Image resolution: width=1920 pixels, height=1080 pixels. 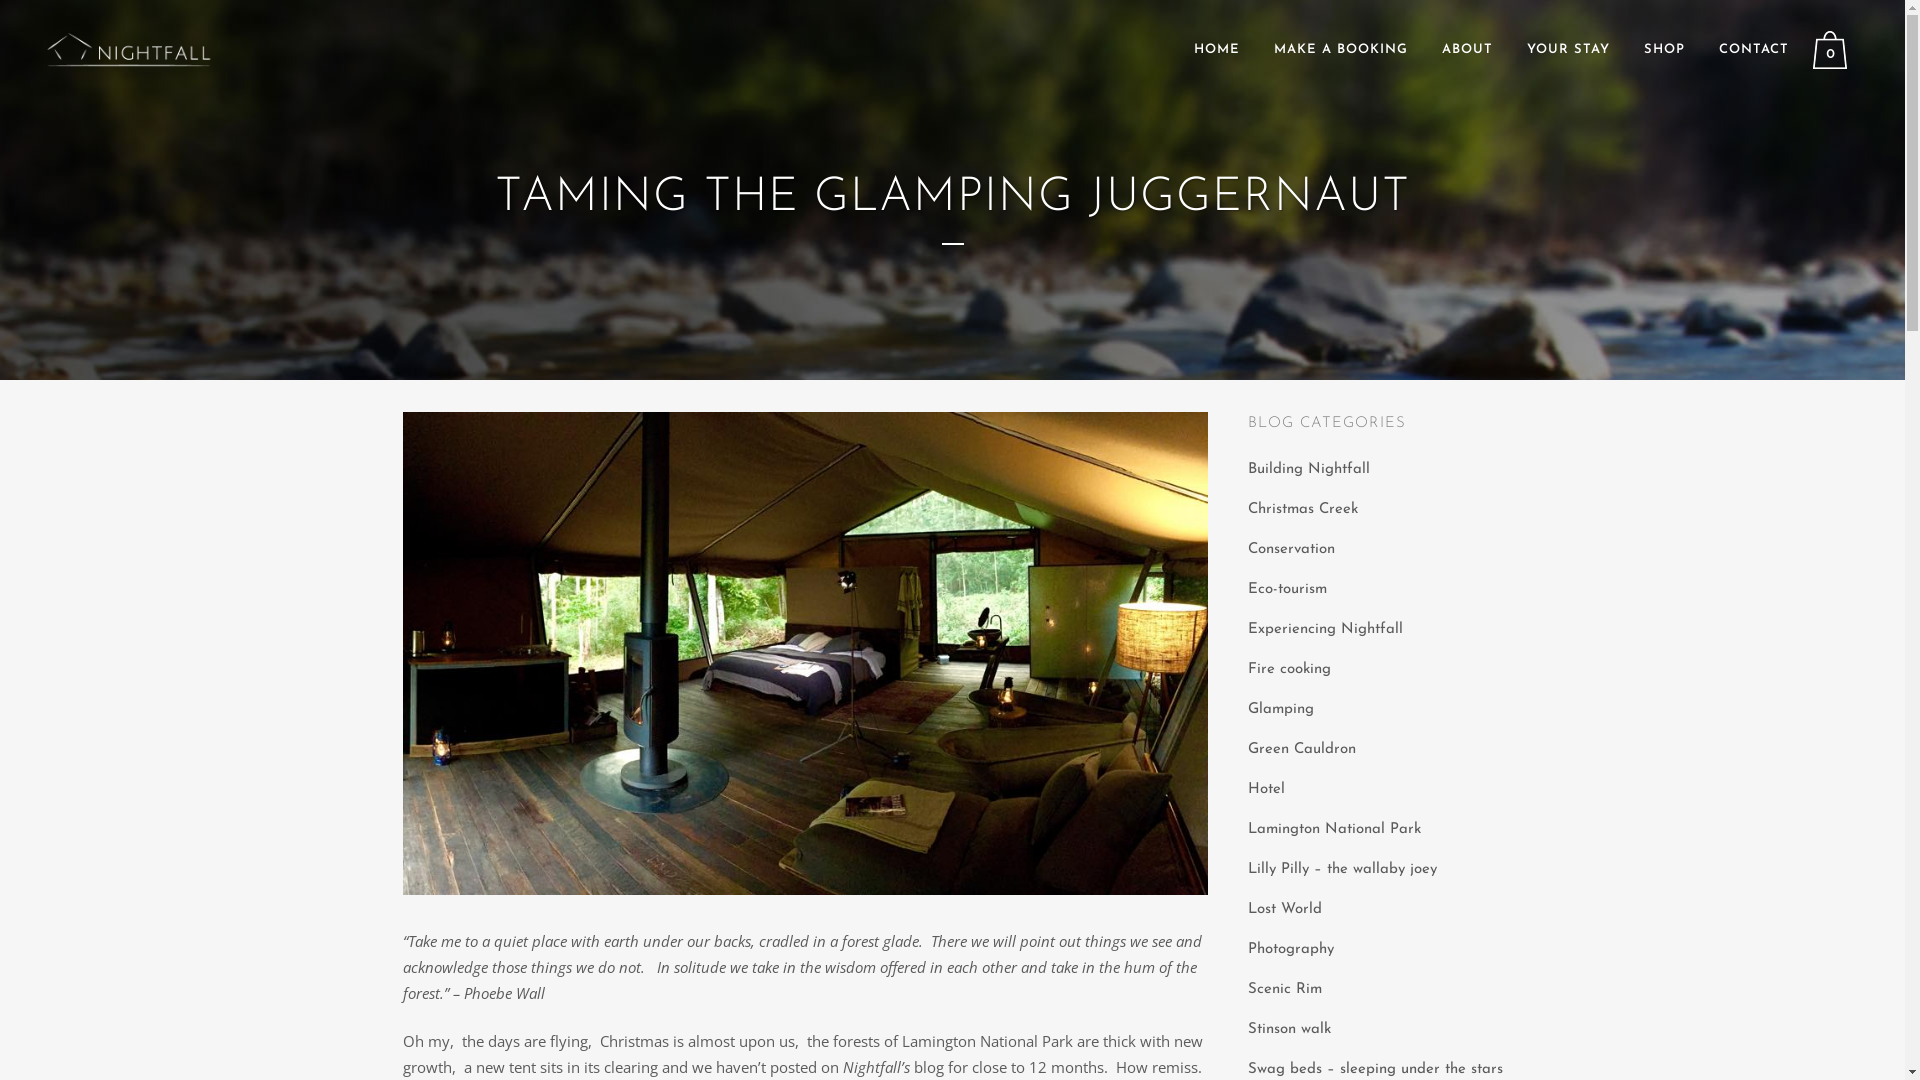 What do you see at coordinates (1754, 50) in the screenshot?
I see `CONTACT` at bounding box center [1754, 50].